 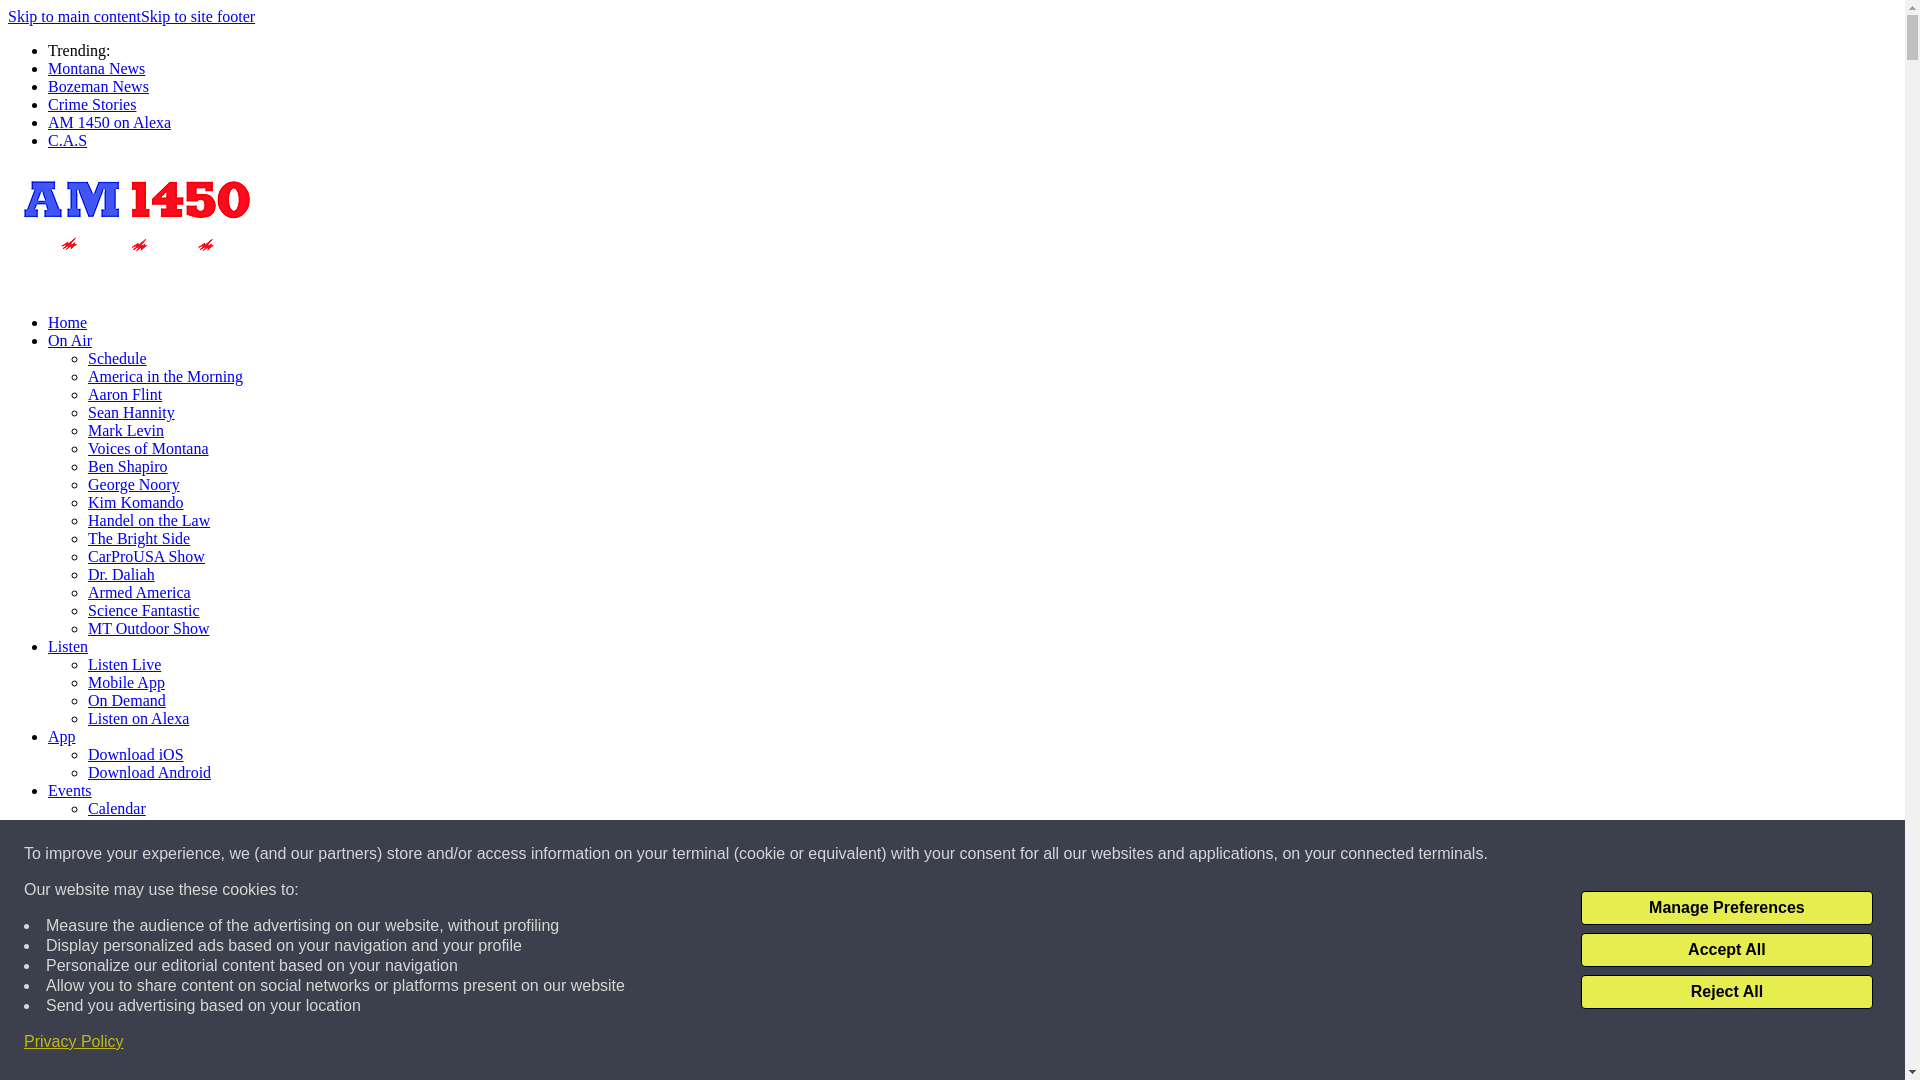 I want to click on America in the Morning, so click(x=166, y=376).